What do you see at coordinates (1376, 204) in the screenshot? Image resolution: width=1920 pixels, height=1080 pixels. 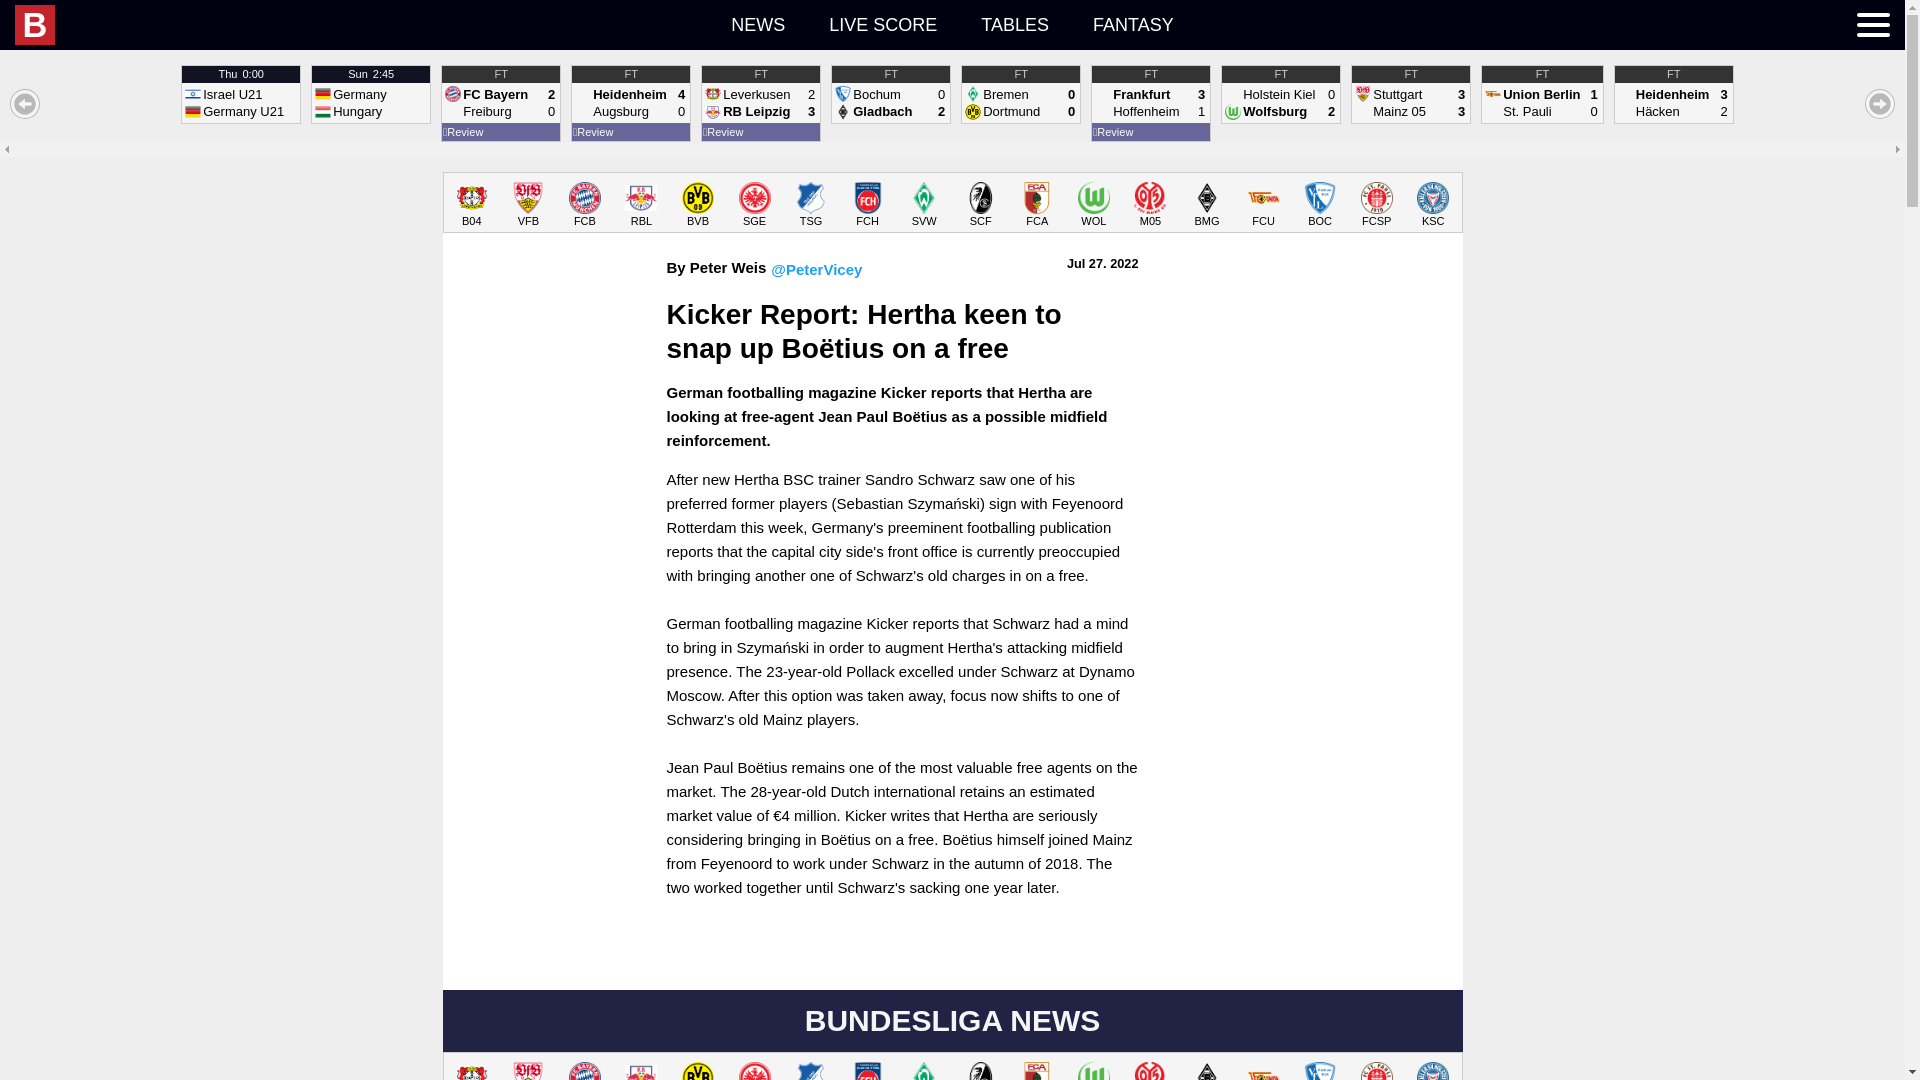 I see `St. Pauli News` at bounding box center [1376, 204].